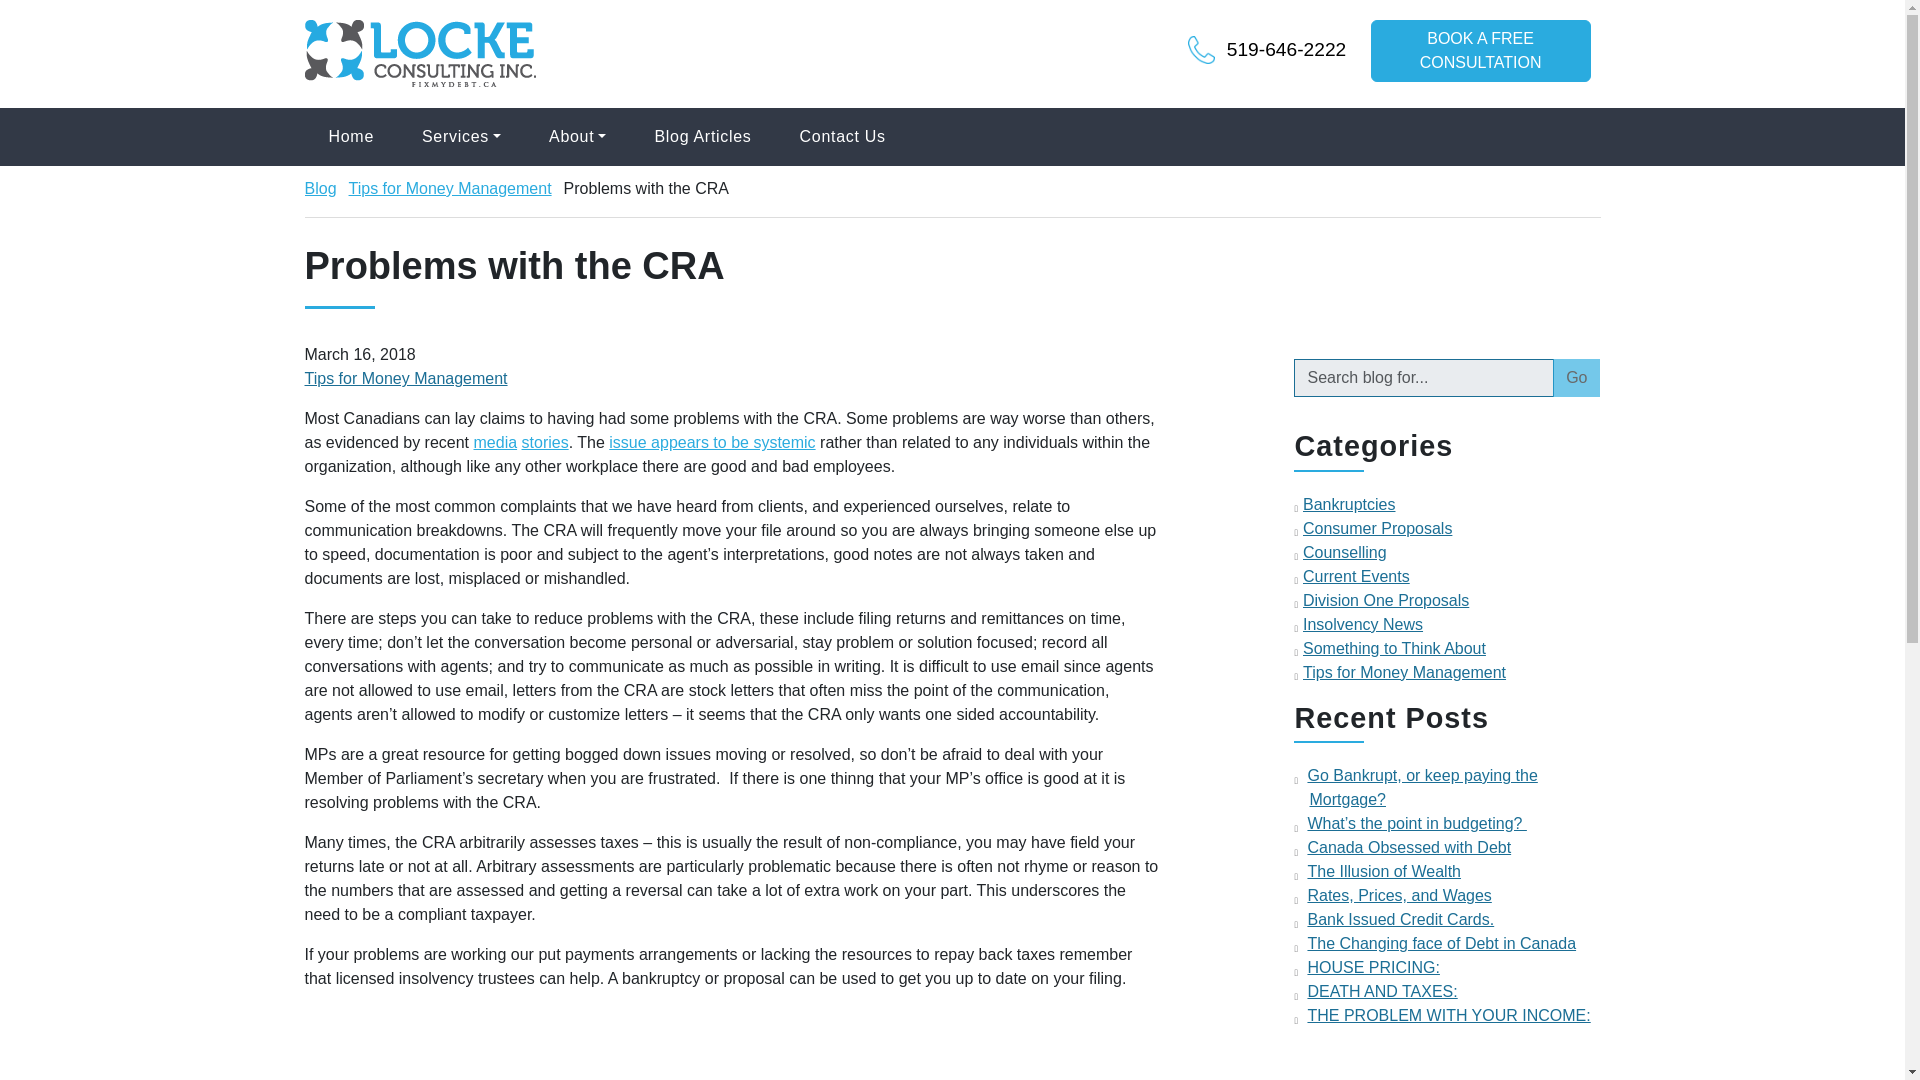  Describe the element at coordinates (576, 137) in the screenshot. I see `About` at that location.